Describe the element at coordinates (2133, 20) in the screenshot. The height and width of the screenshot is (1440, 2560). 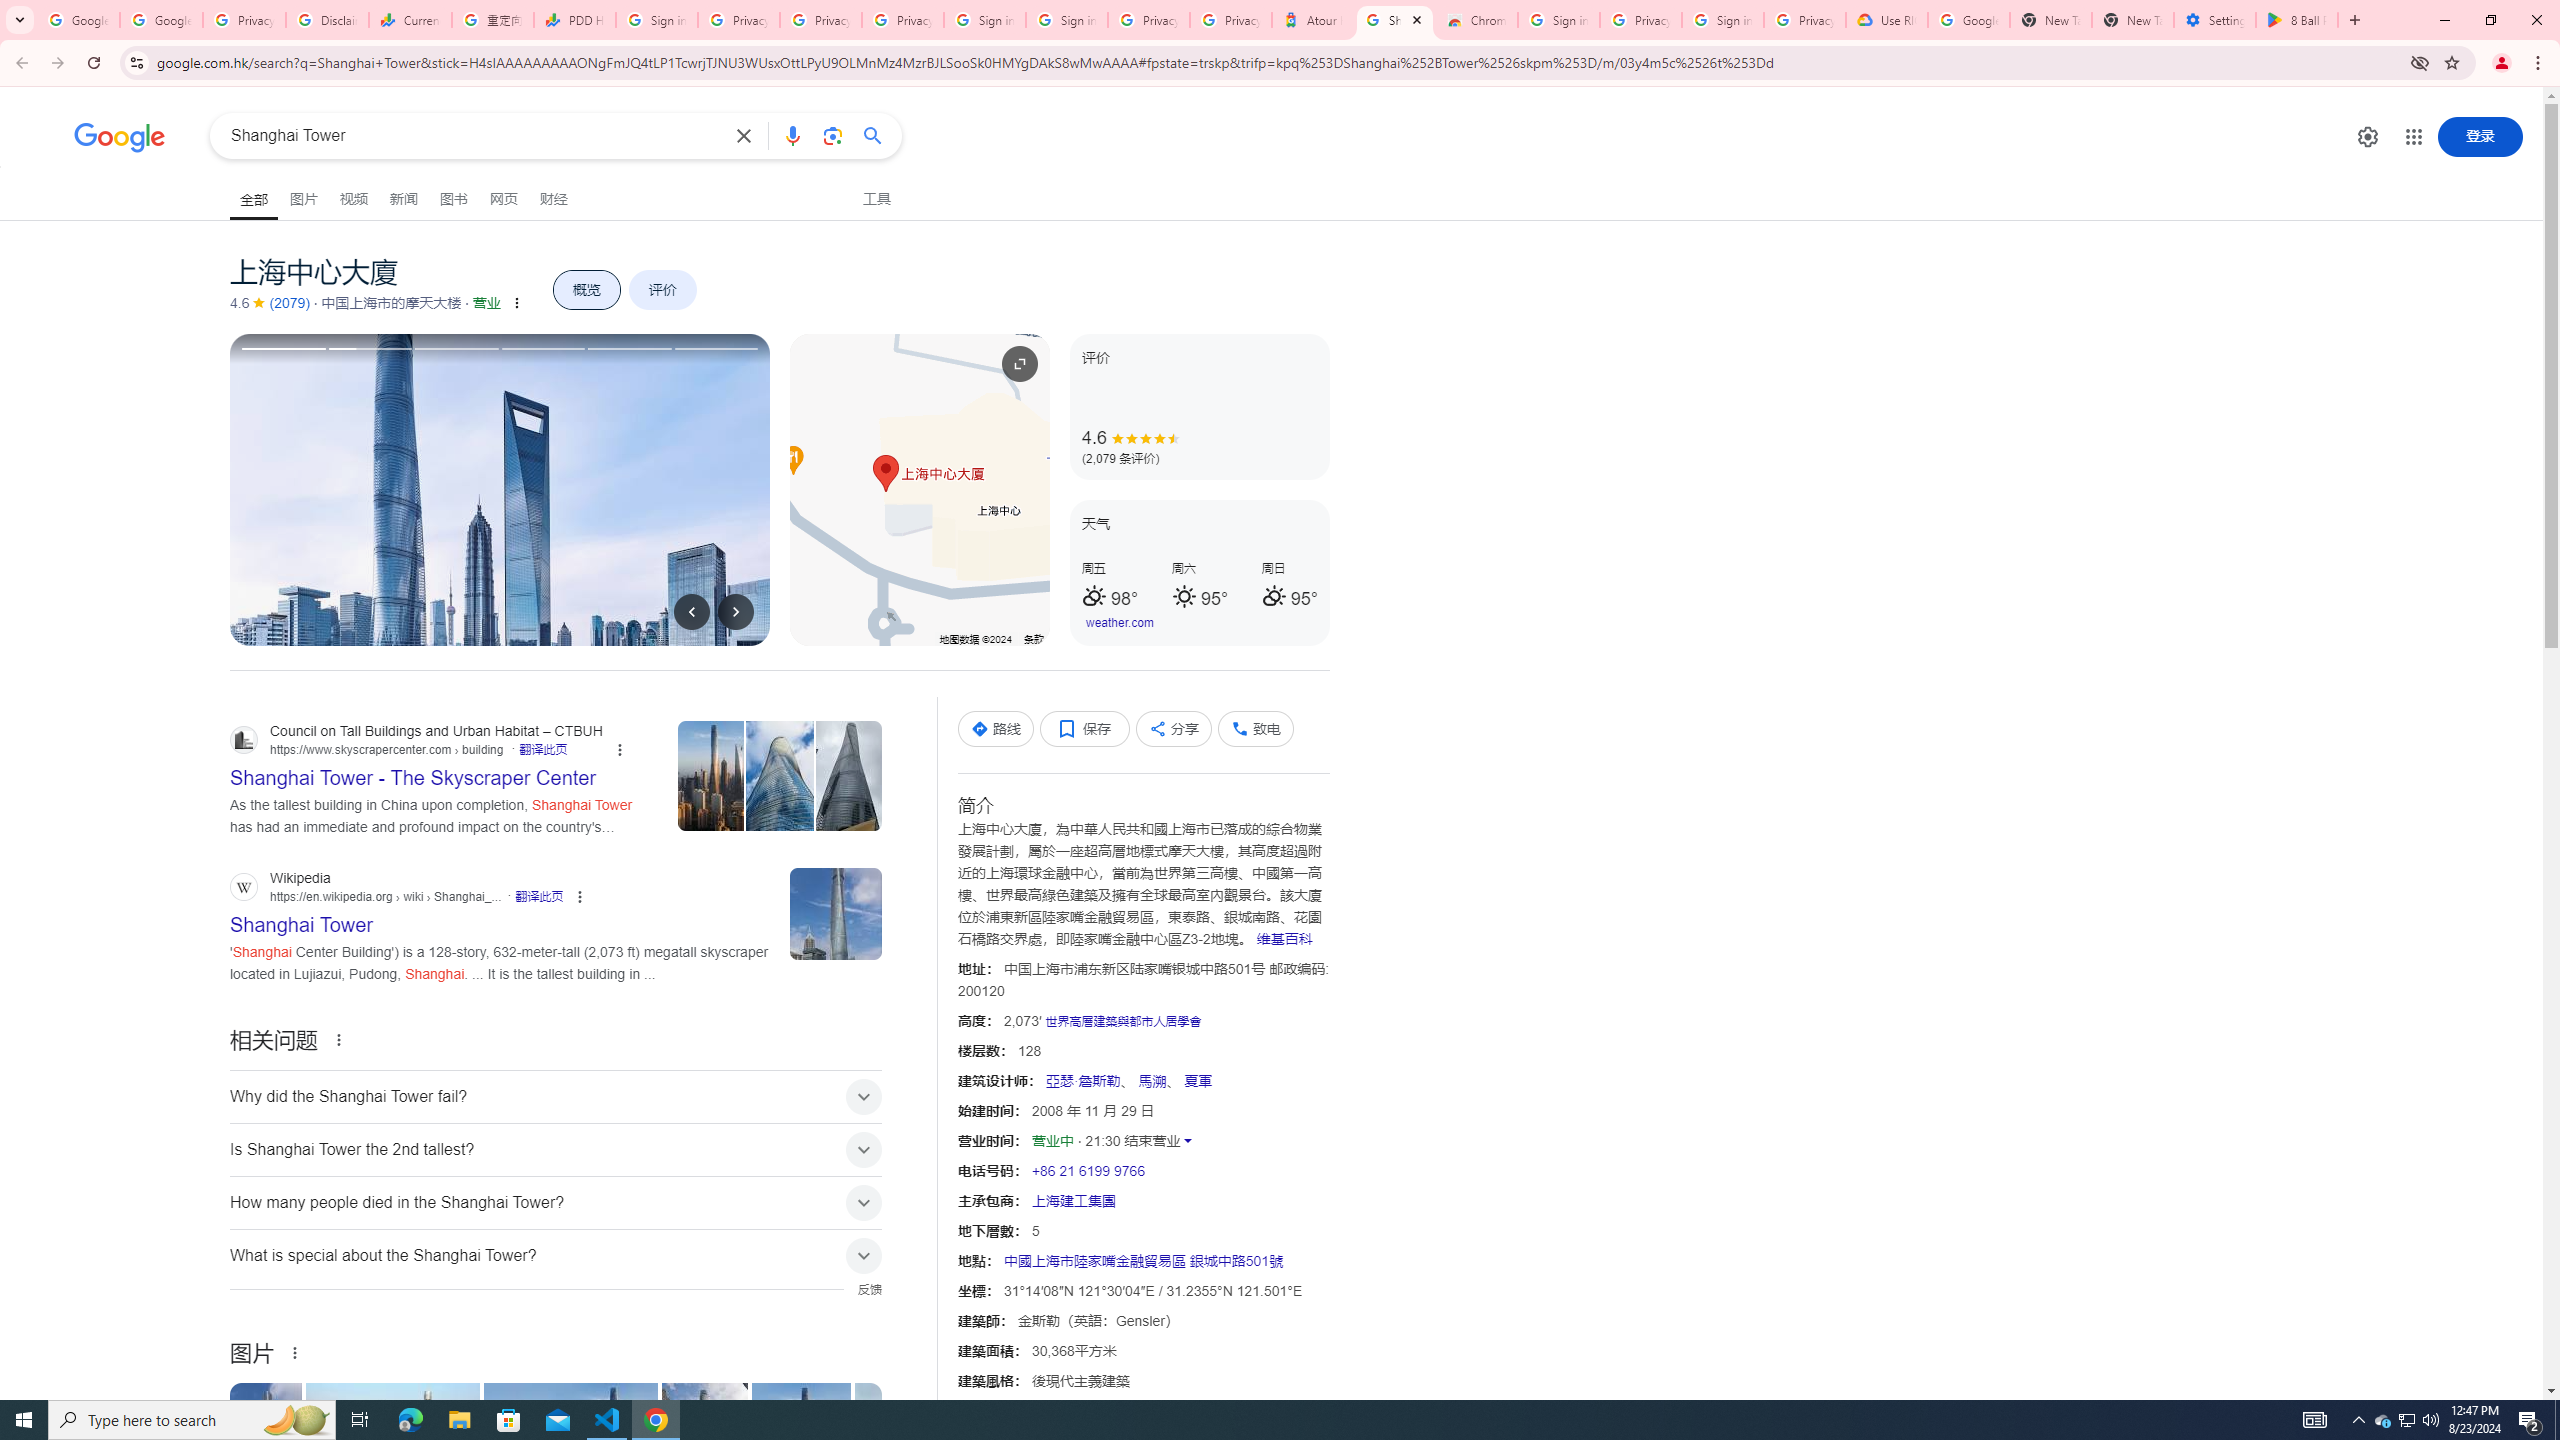
I see `New Tab` at that location.